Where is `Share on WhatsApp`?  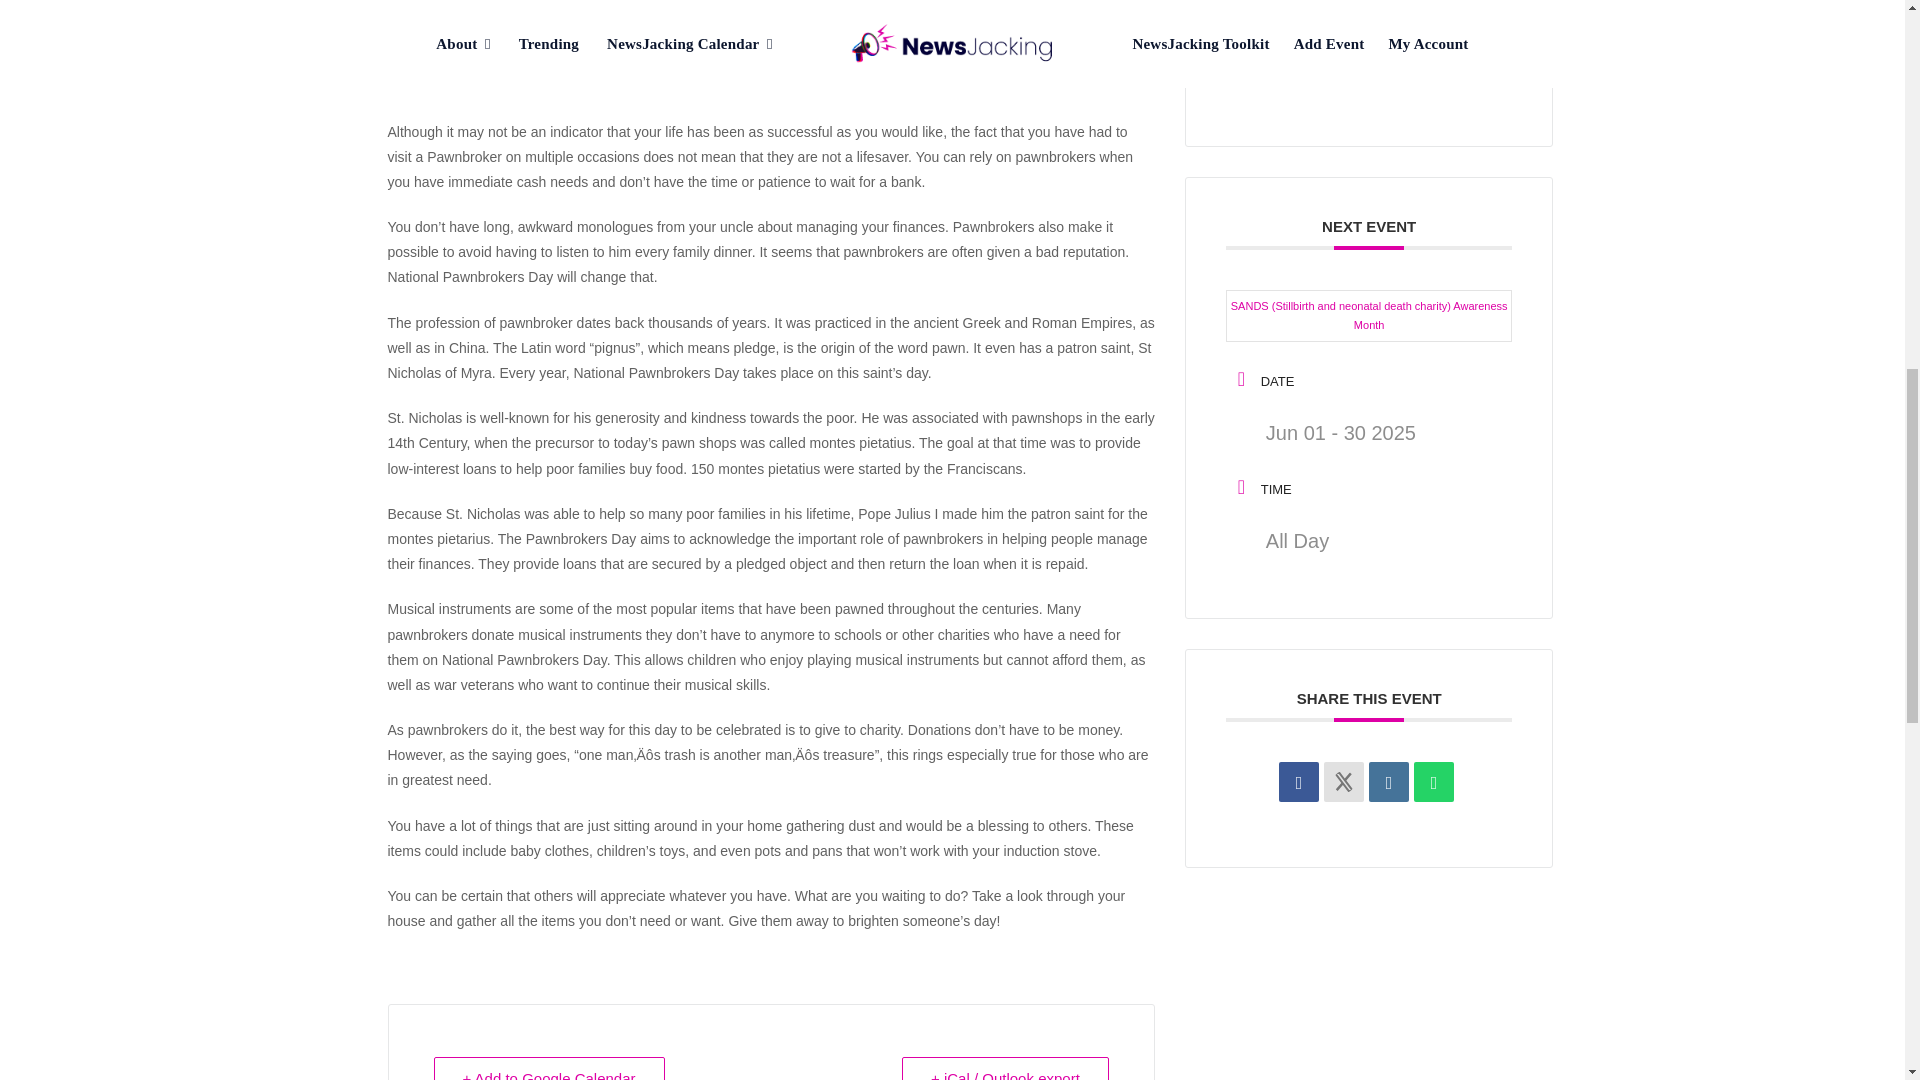 Share on WhatsApp is located at coordinates (1433, 782).